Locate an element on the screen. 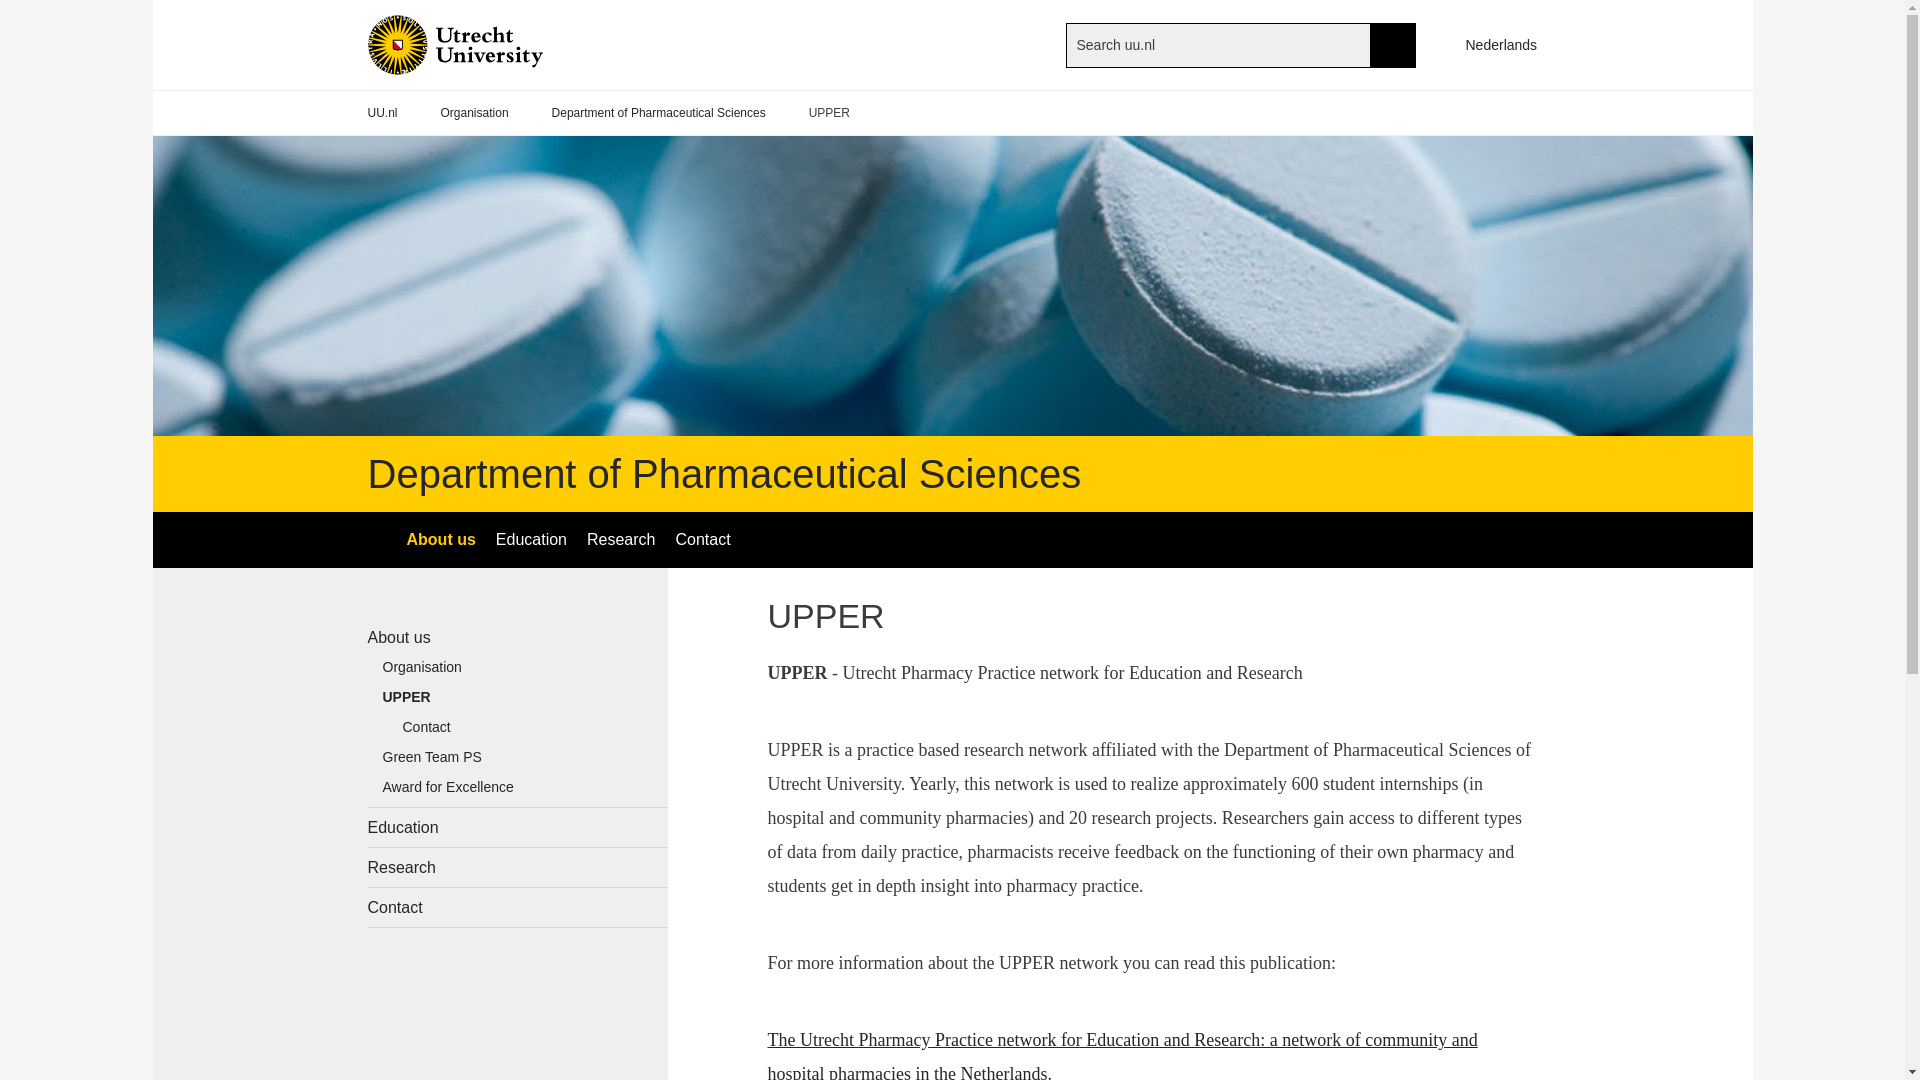  Contact is located at coordinates (528, 732).